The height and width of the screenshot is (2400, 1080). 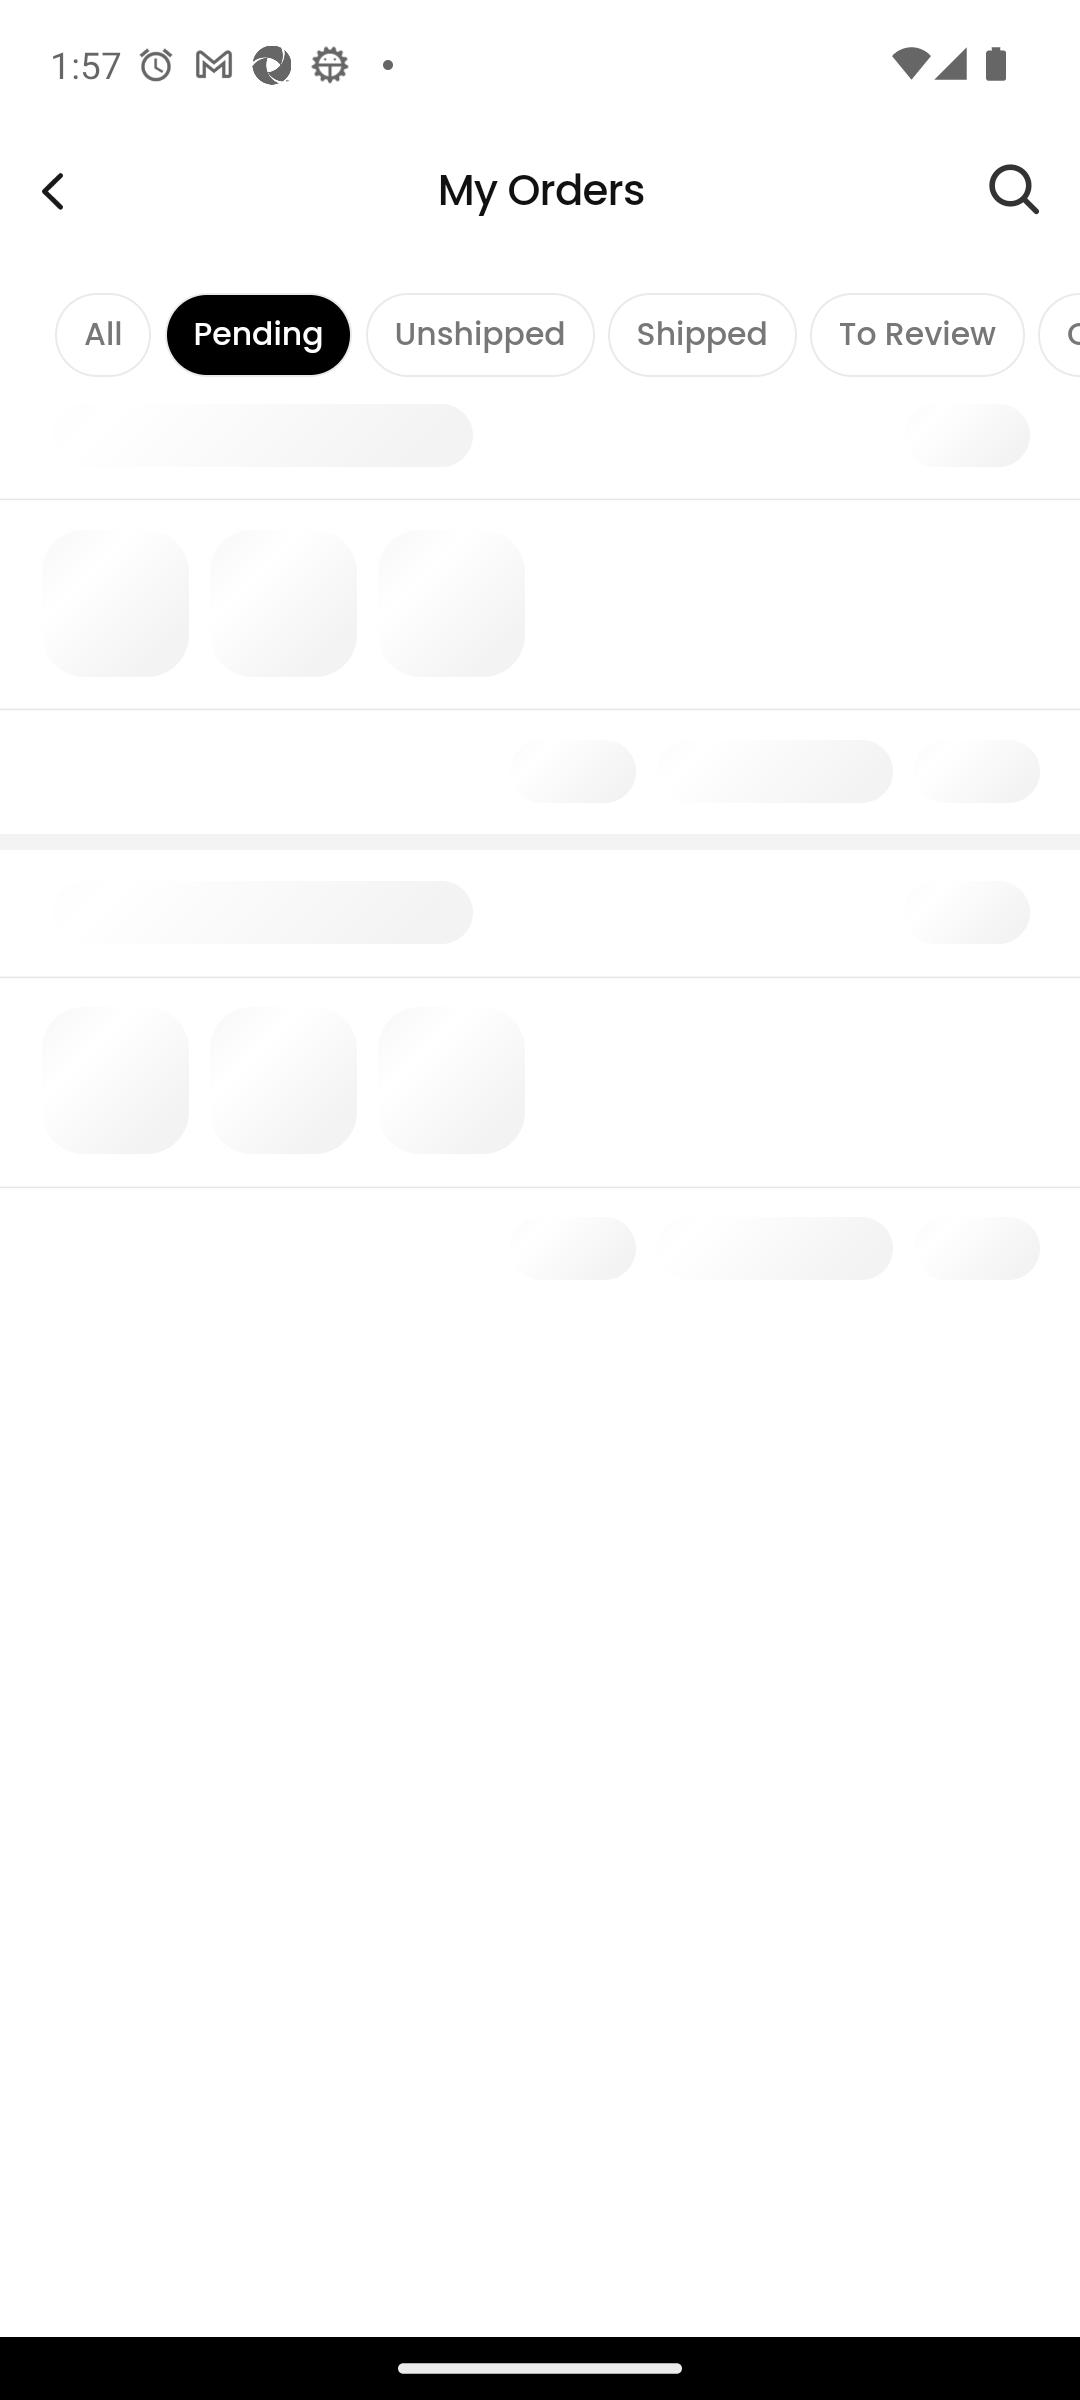 I want to click on , so click(x=1034, y=190).